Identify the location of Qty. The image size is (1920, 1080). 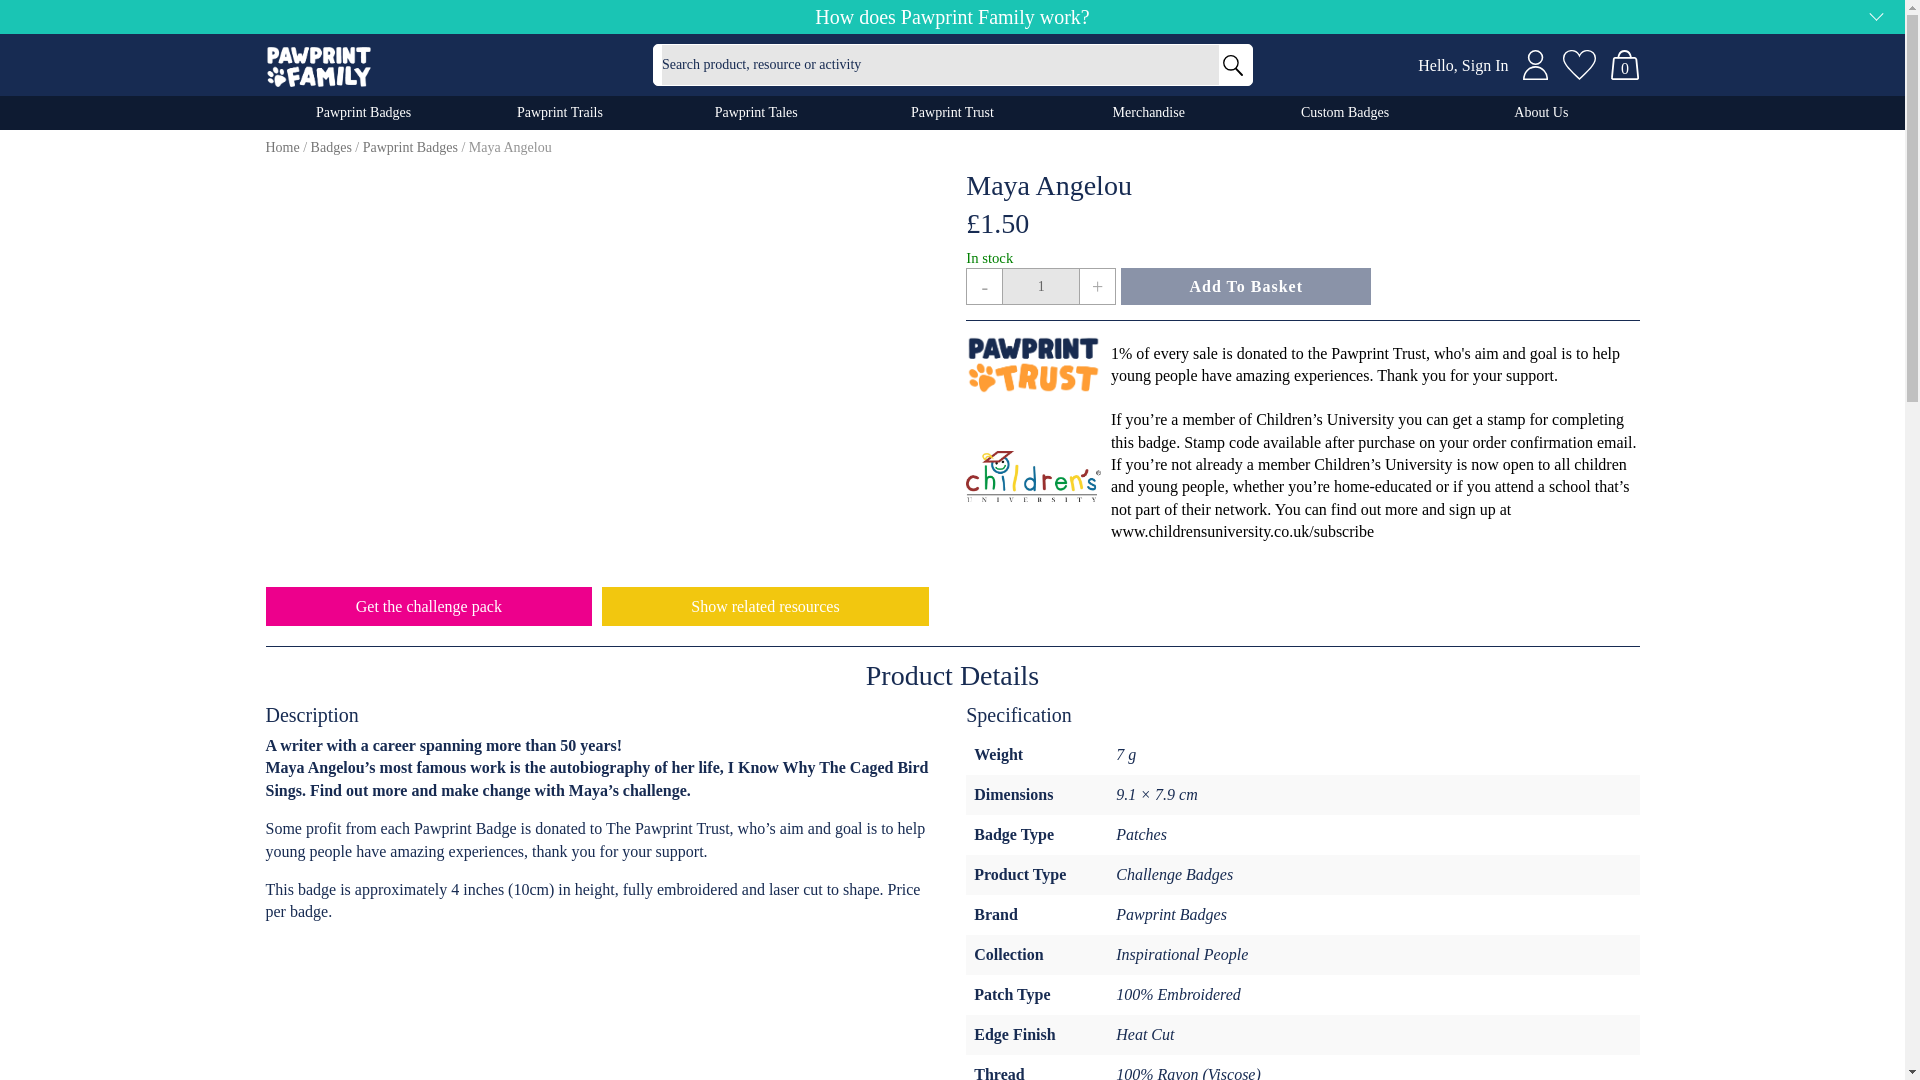
(1040, 286).